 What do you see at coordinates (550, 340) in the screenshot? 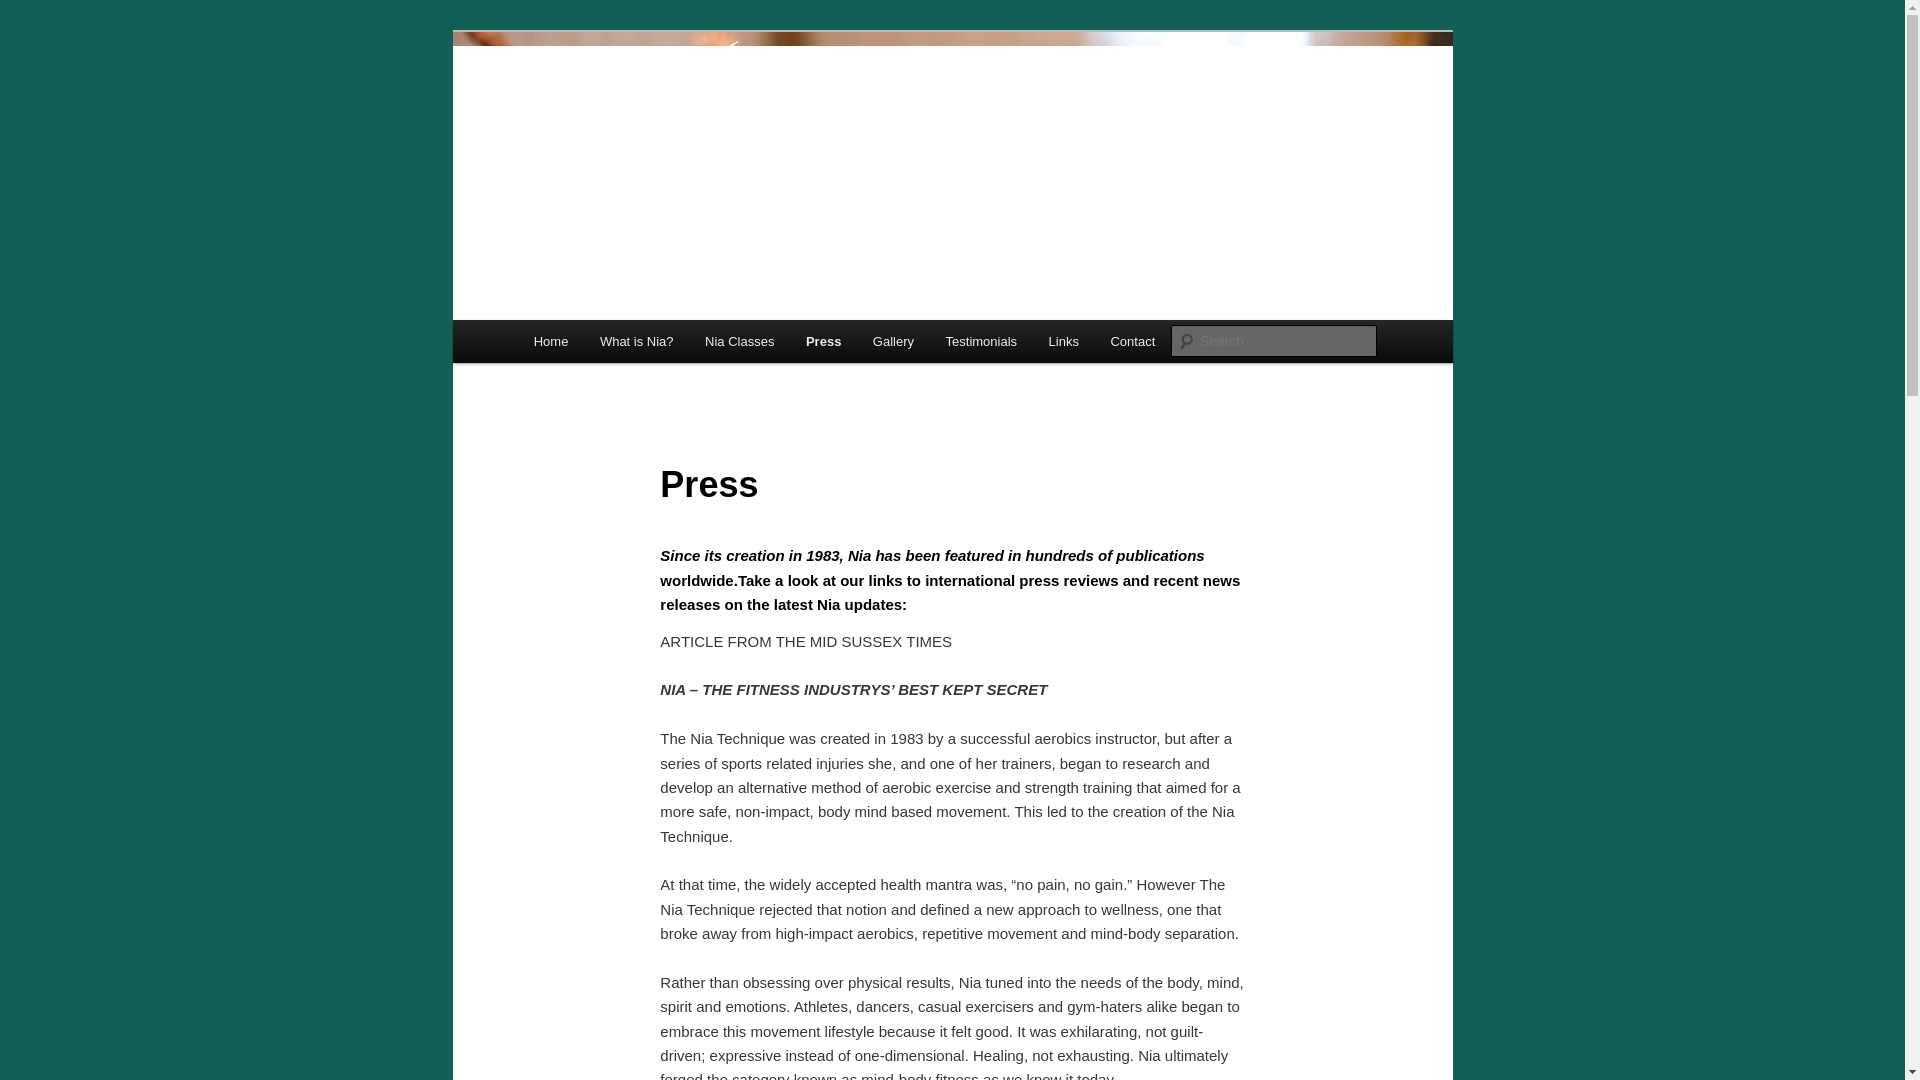
I see `Home` at bounding box center [550, 340].